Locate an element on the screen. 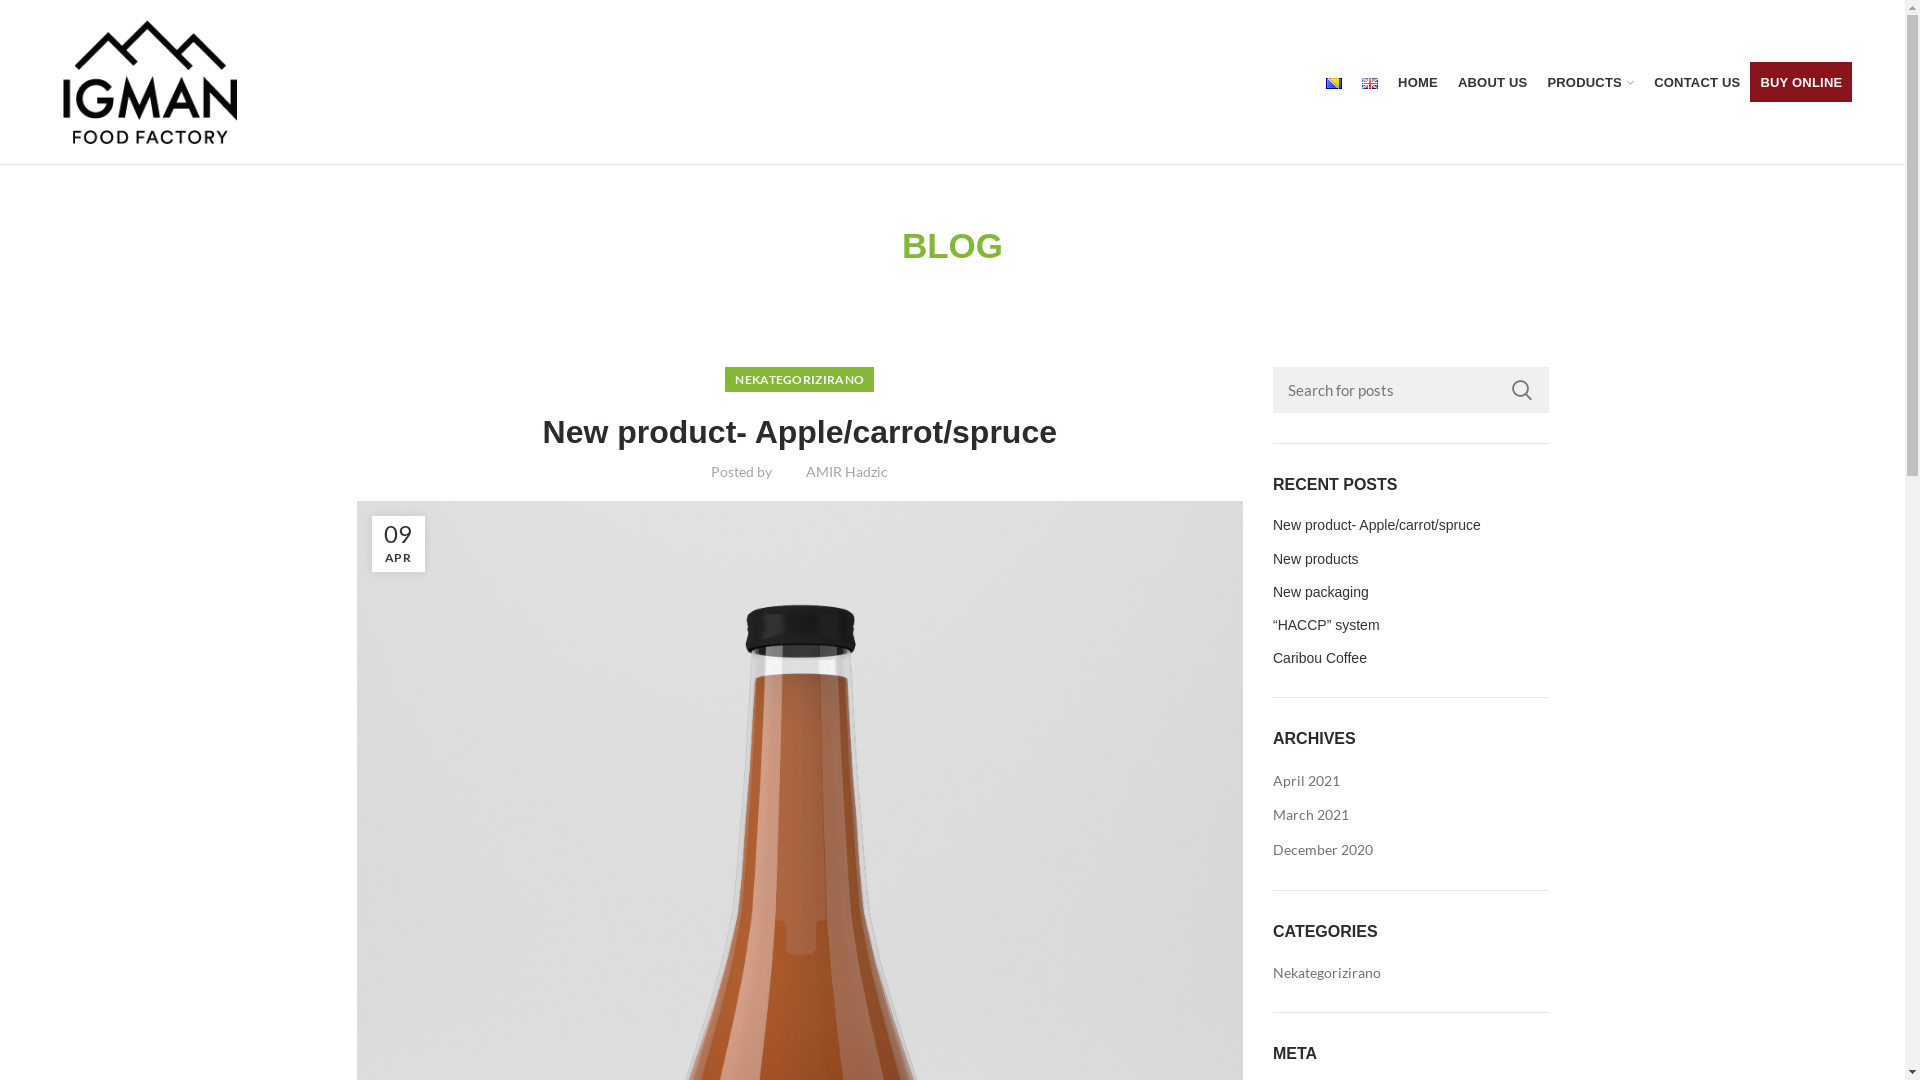 Image resolution: width=1920 pixels, height=1080 pixels. AMIR Hadzic is located at coordinates (847, 472).